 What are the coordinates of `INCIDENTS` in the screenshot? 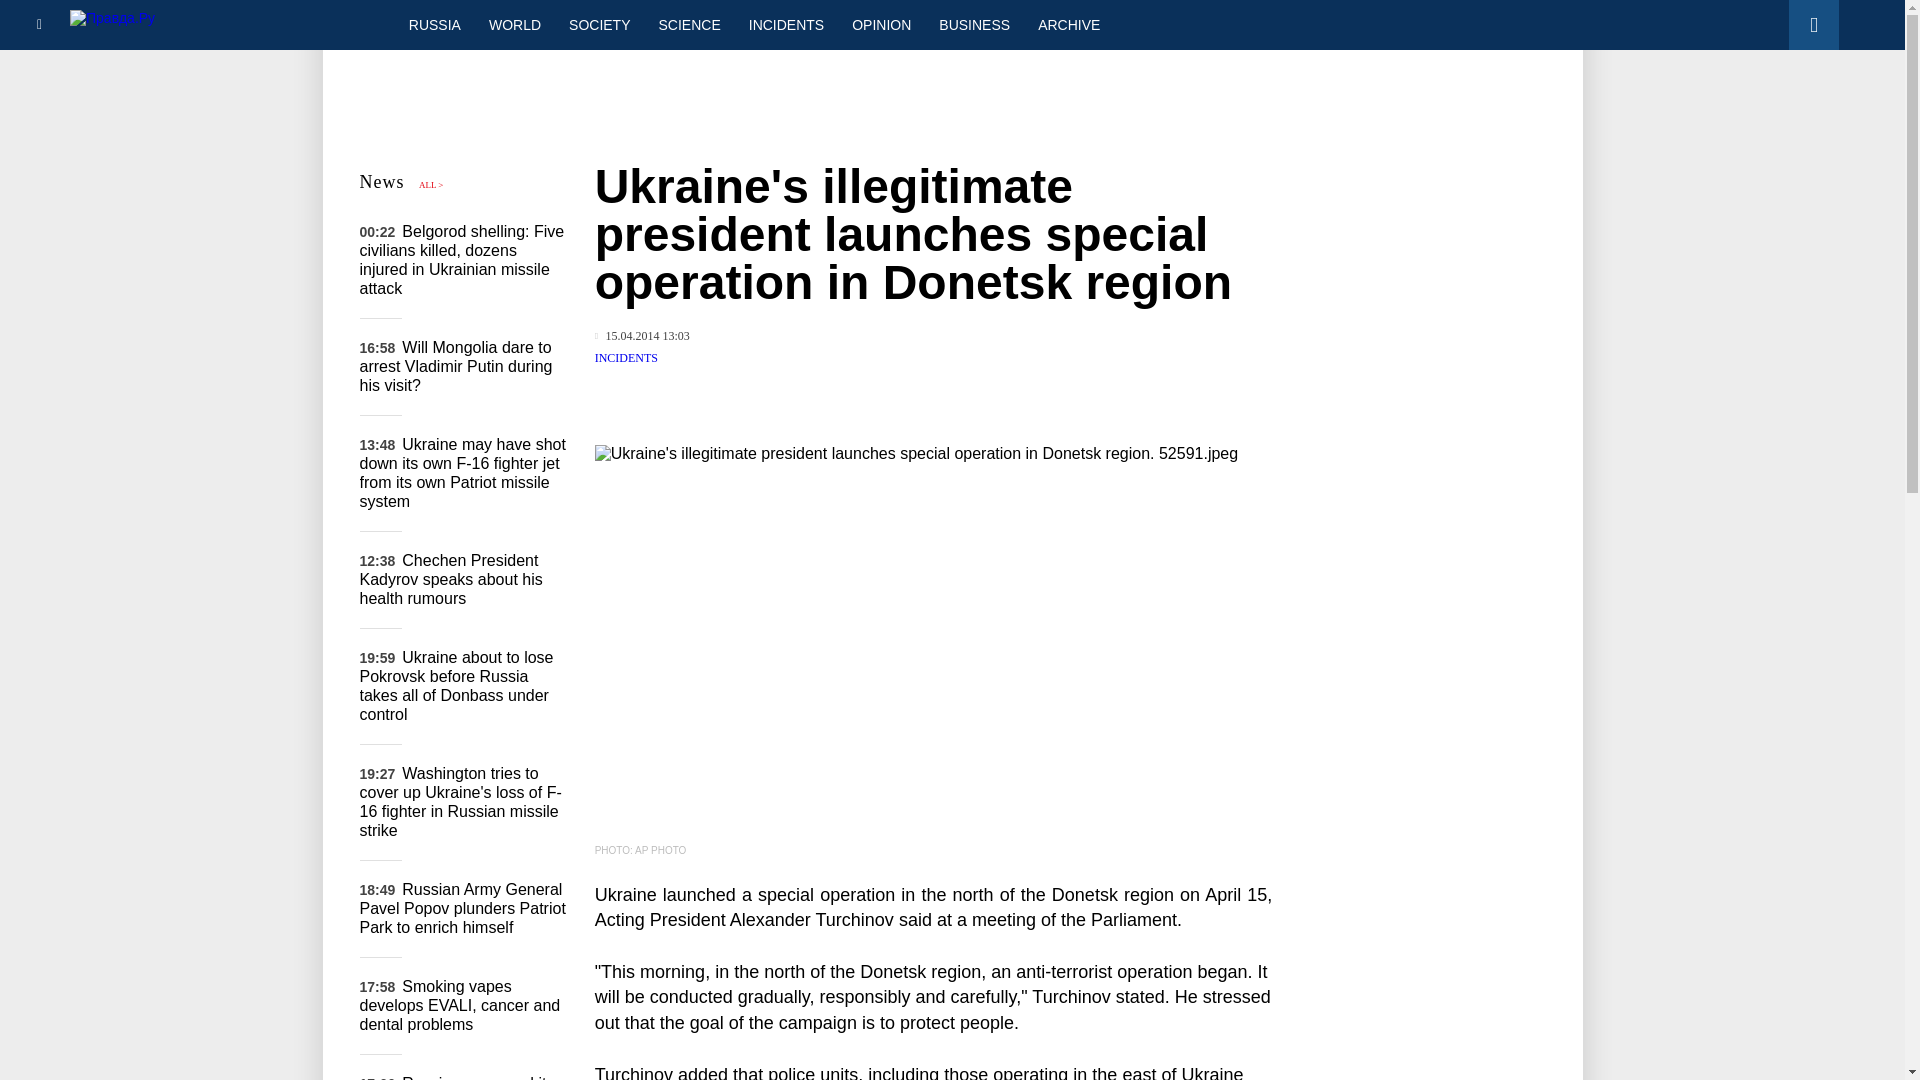 It's located at (786, 24).